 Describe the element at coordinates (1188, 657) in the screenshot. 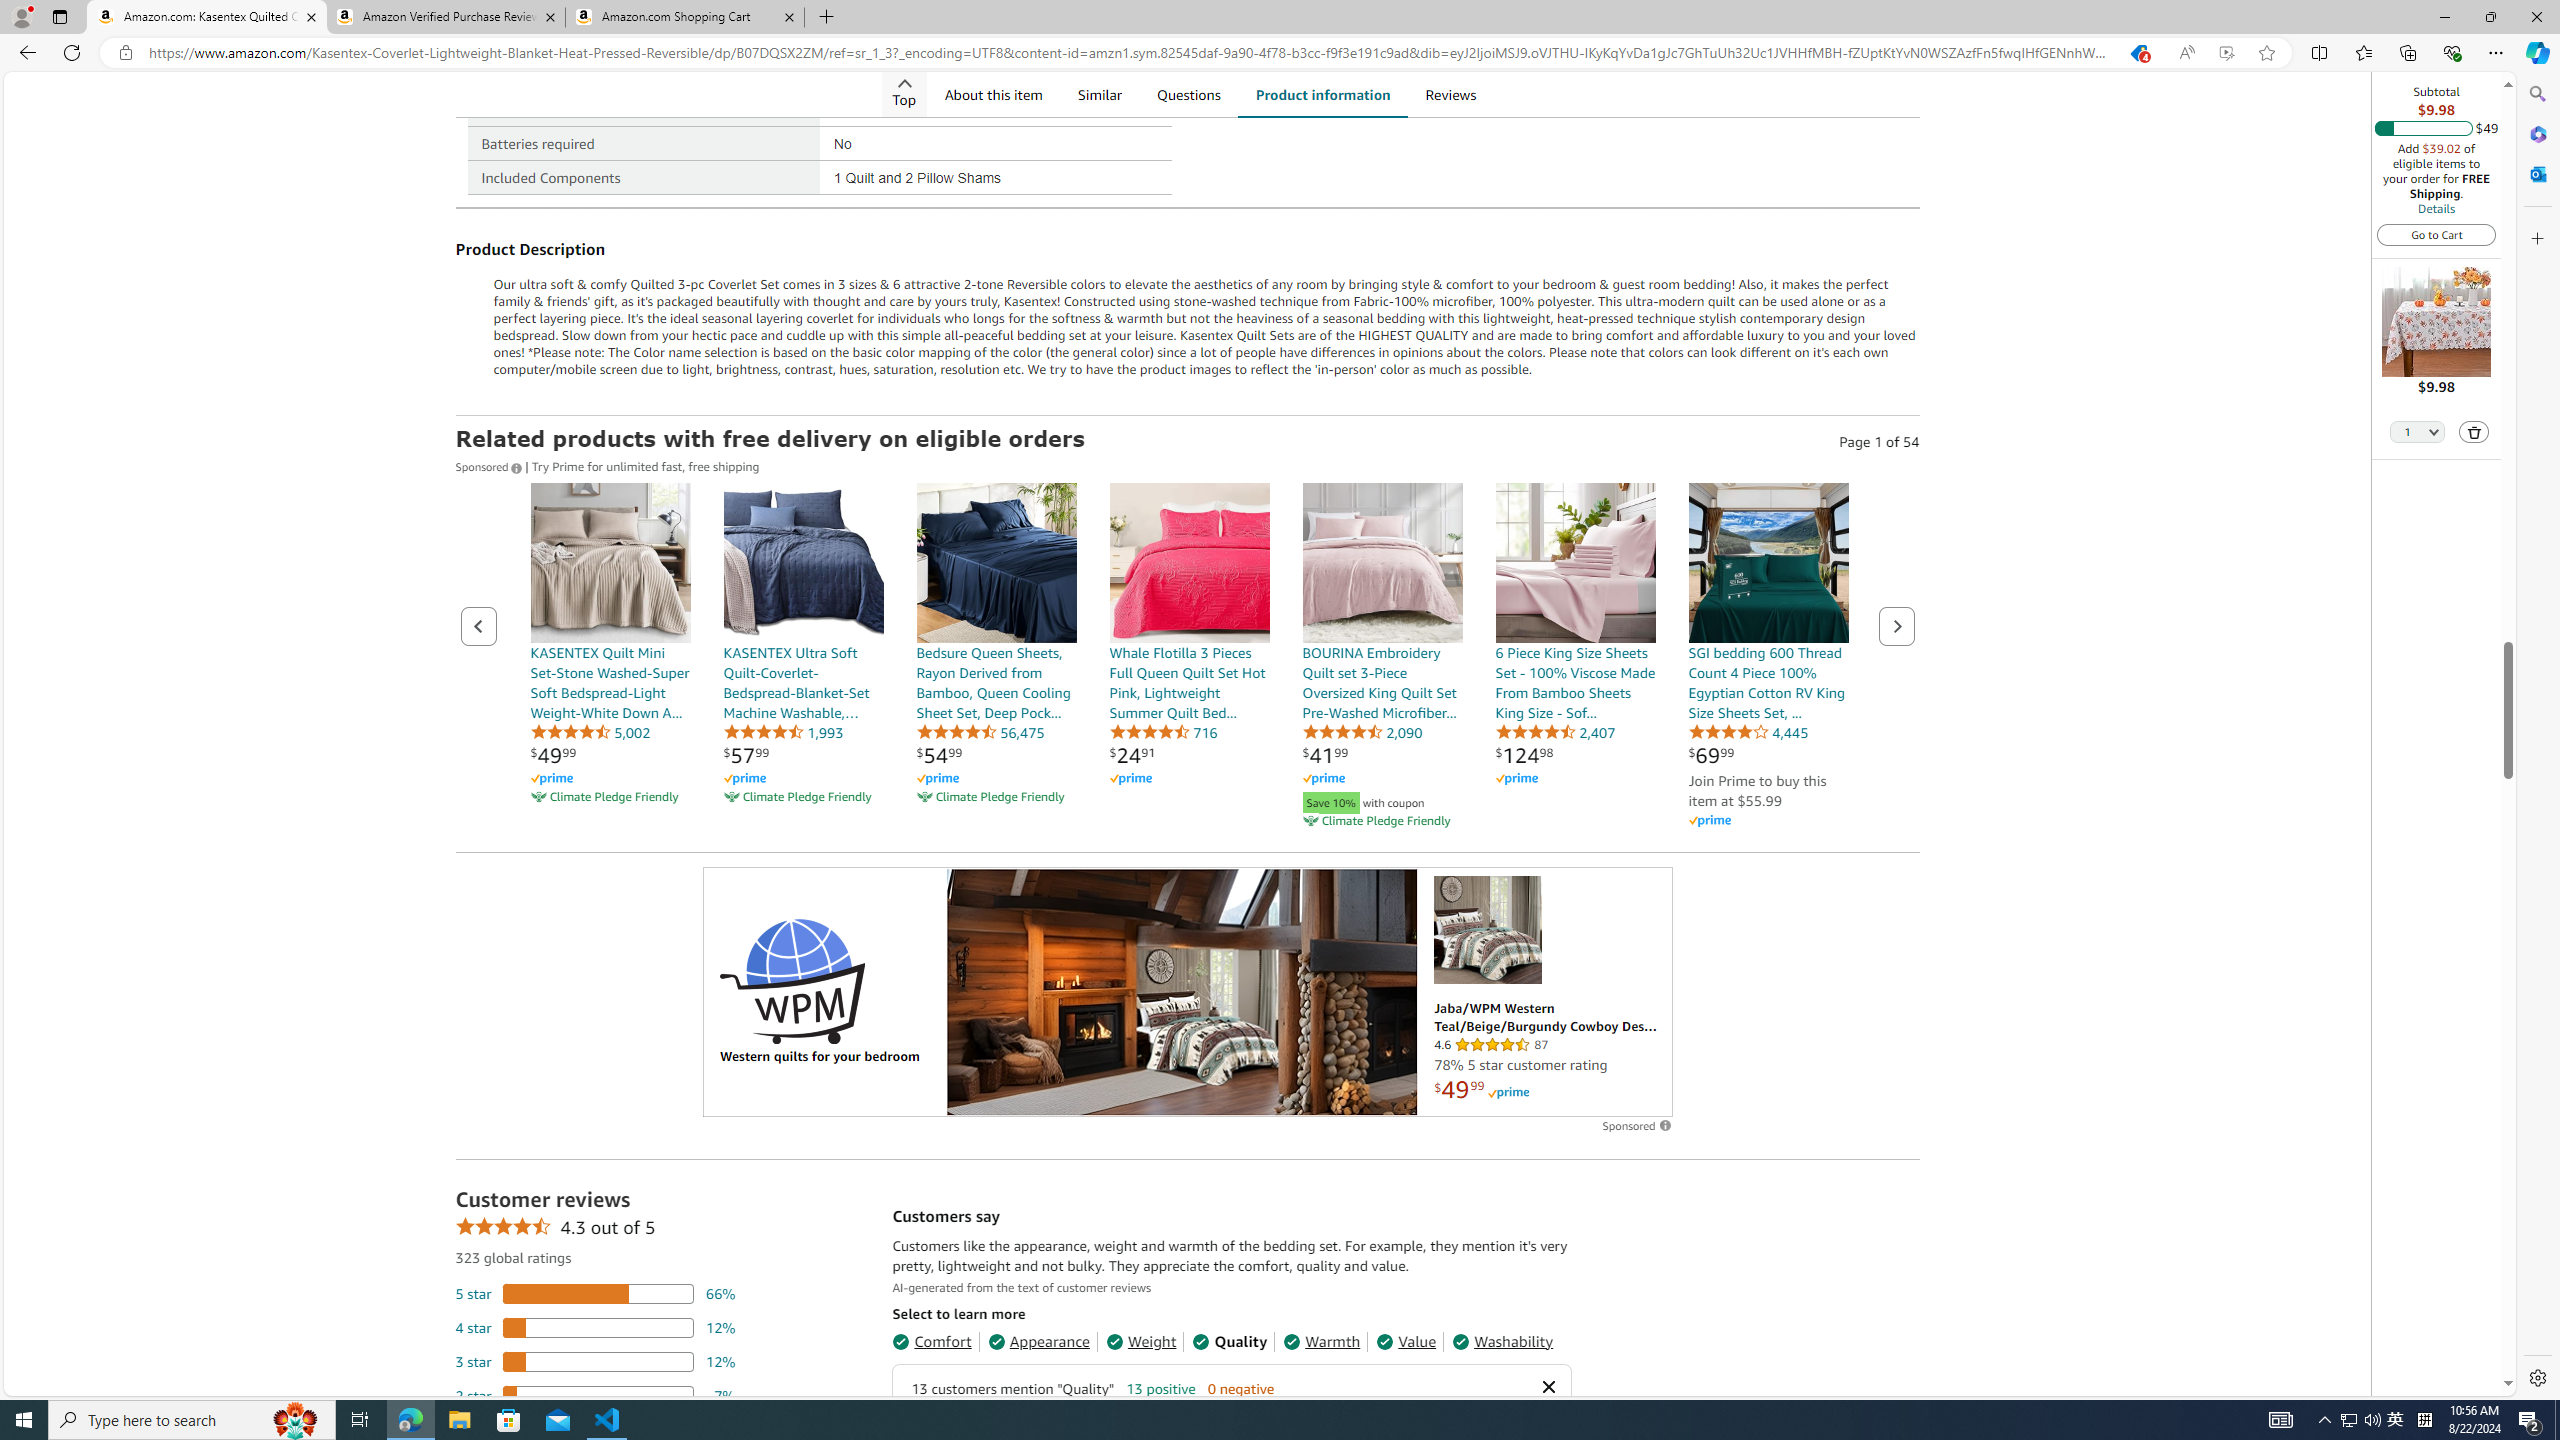

I see `716$24.91` at that location.